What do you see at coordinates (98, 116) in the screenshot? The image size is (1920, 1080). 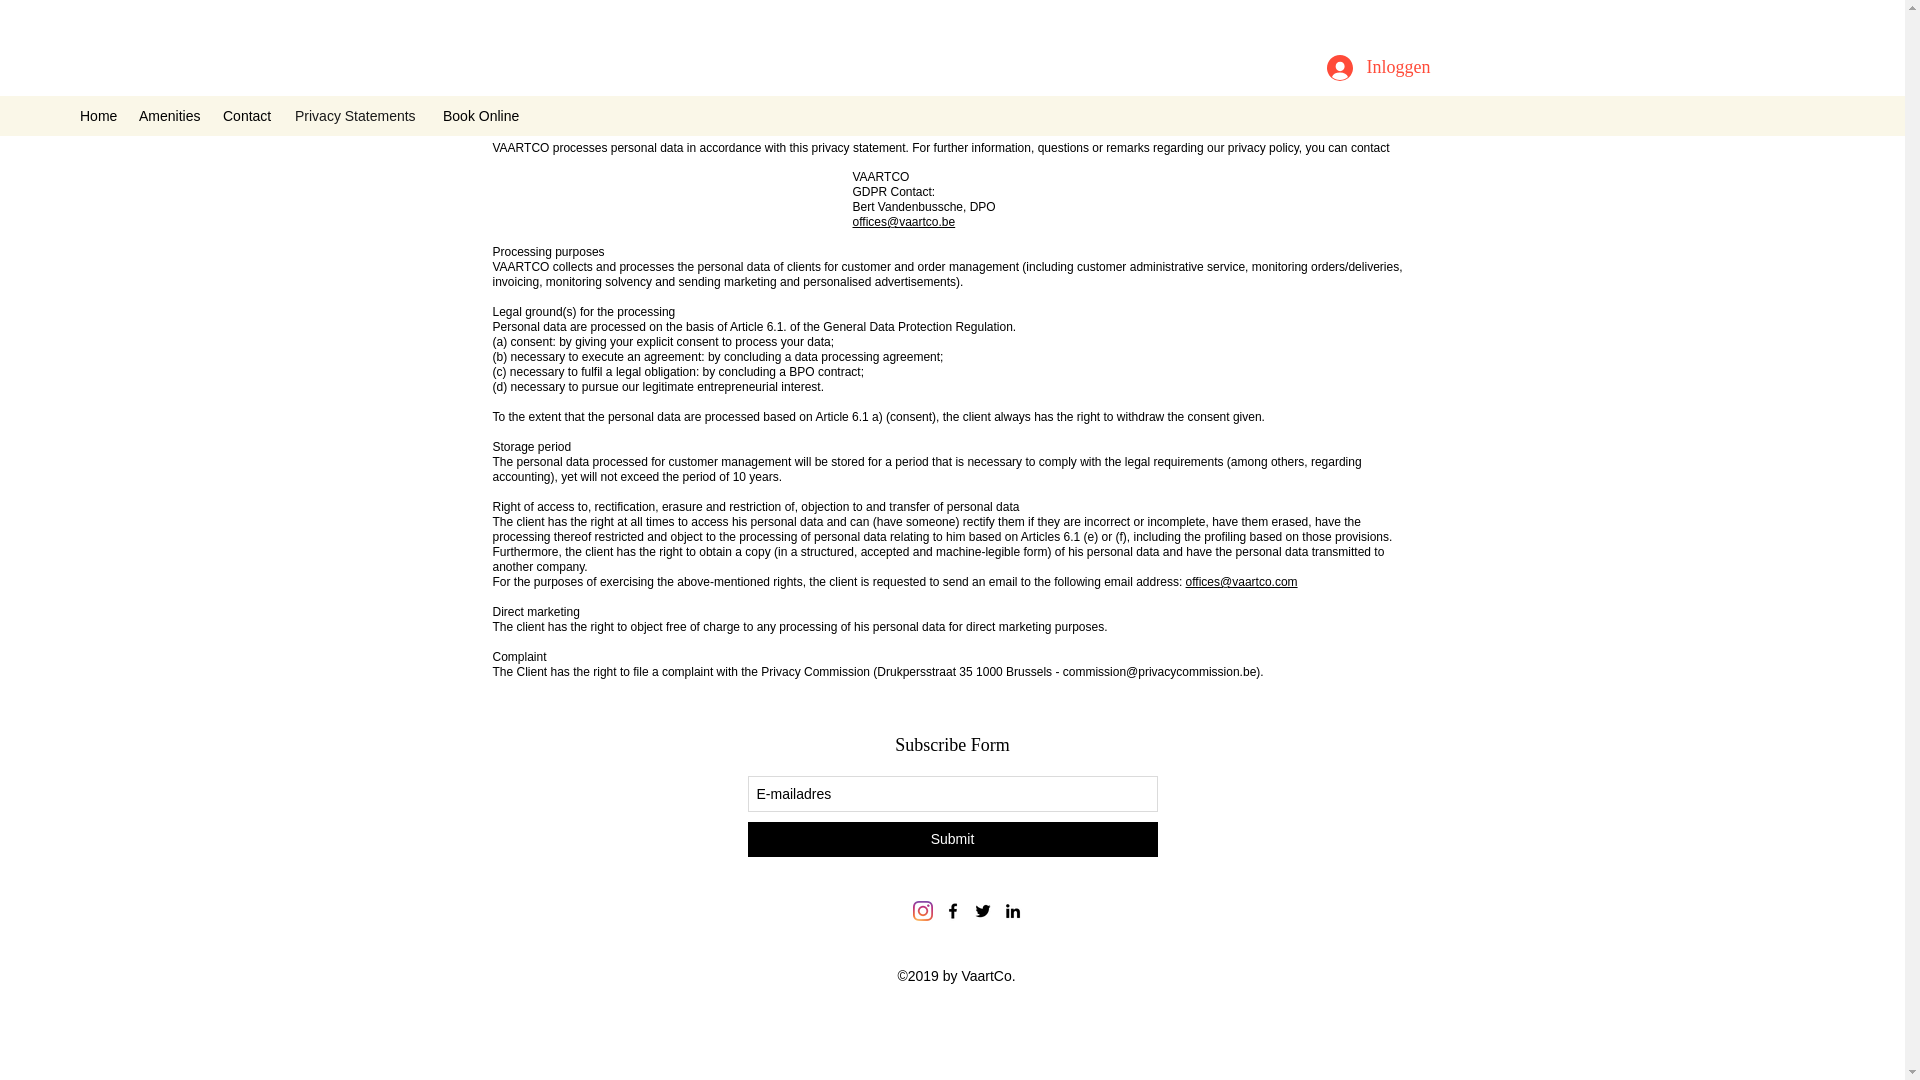 I see `Home` at bounding box center [98, 116].